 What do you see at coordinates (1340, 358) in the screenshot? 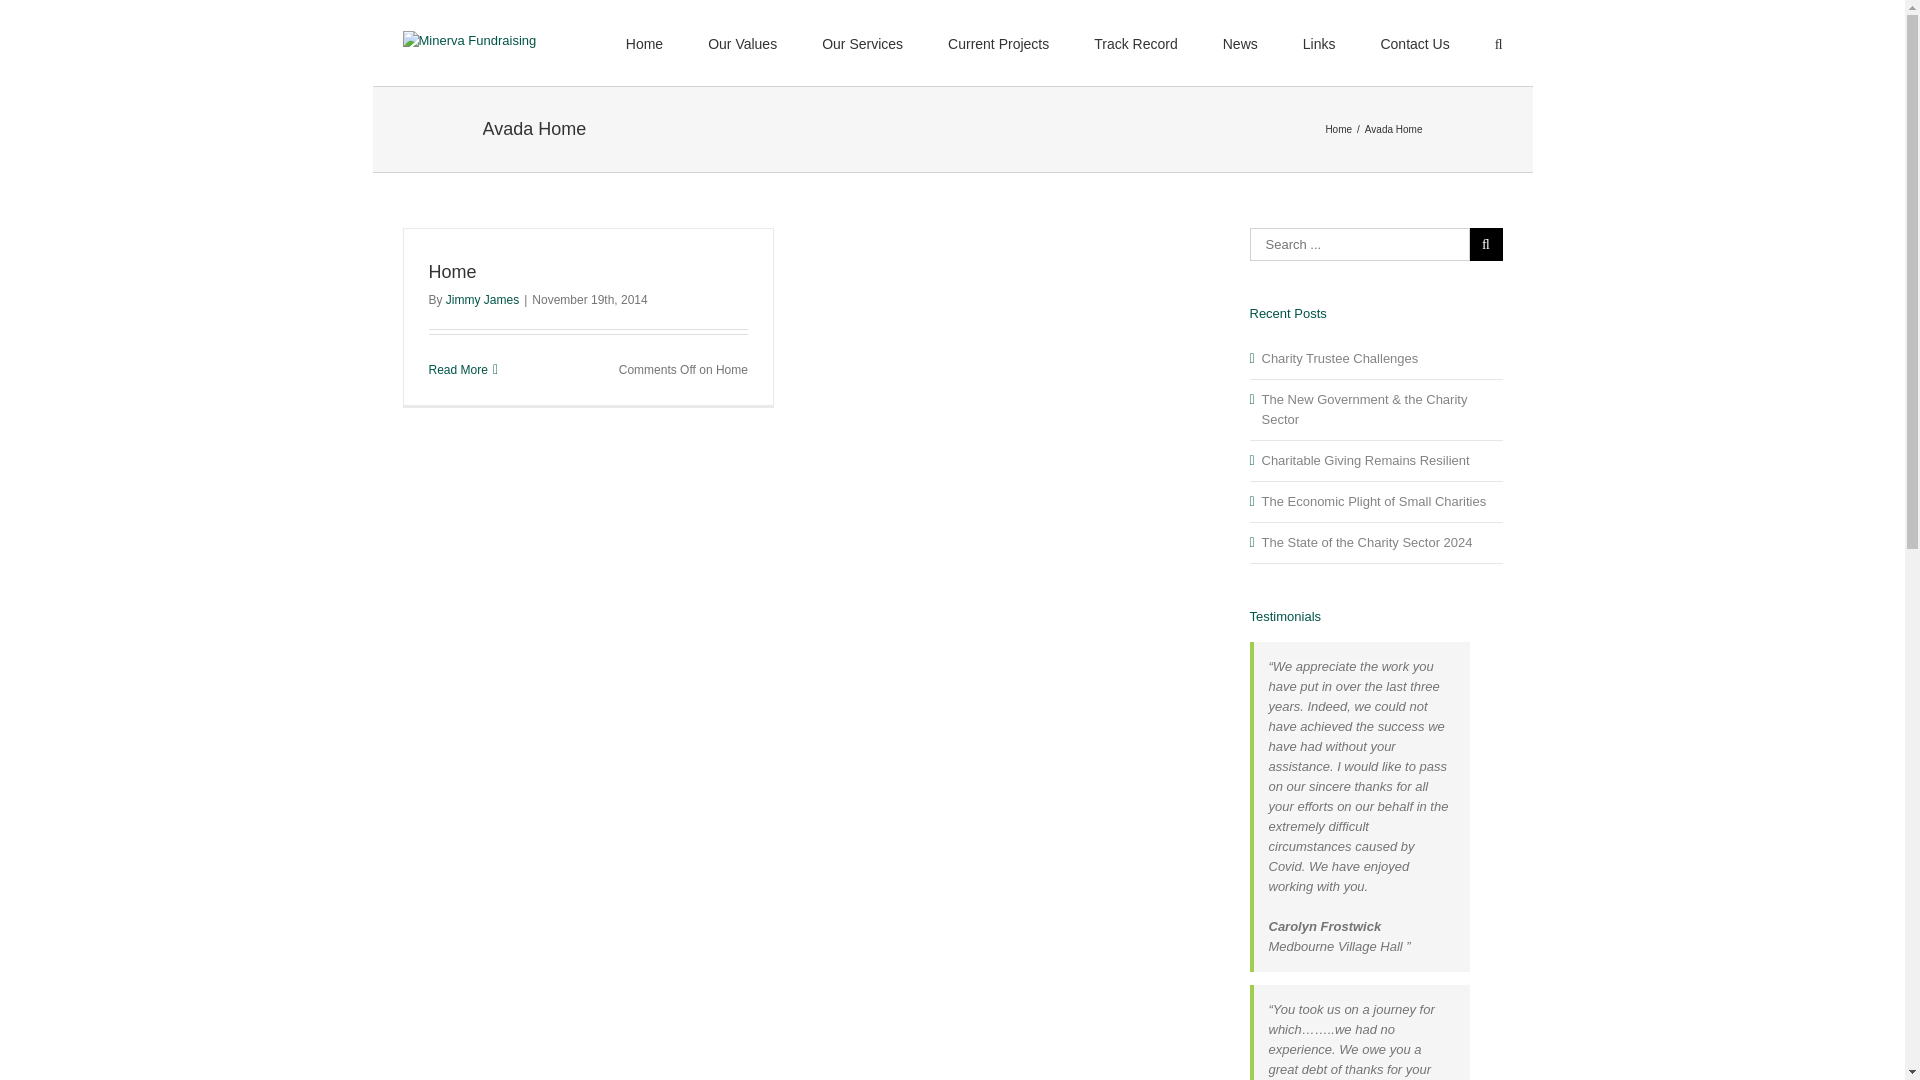
I see `Charity Trustee Challenges` at bounding box center [1340, 358].